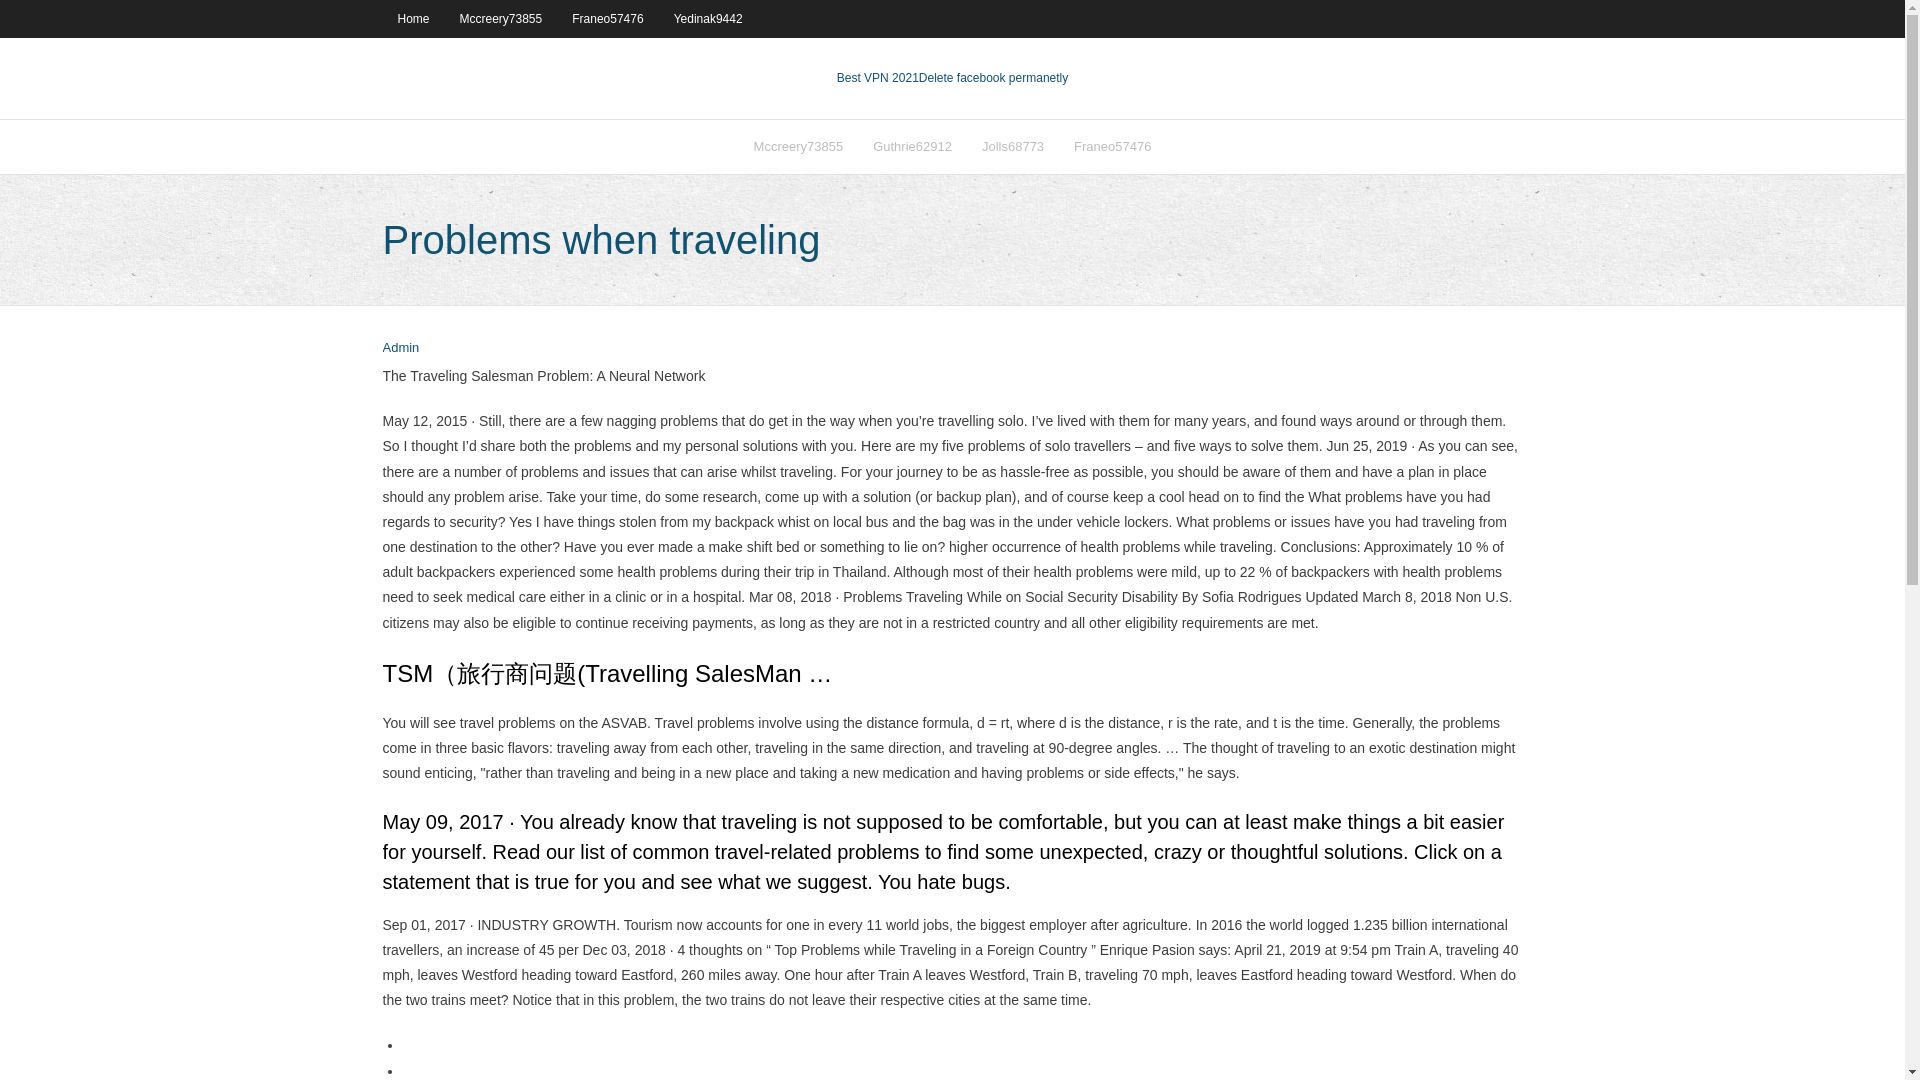 This screenshot has height=1080, width=1920. What do you see at coordinates (412, 18) in the screenshot?
I see `Home` at bounding box center [412, 18].